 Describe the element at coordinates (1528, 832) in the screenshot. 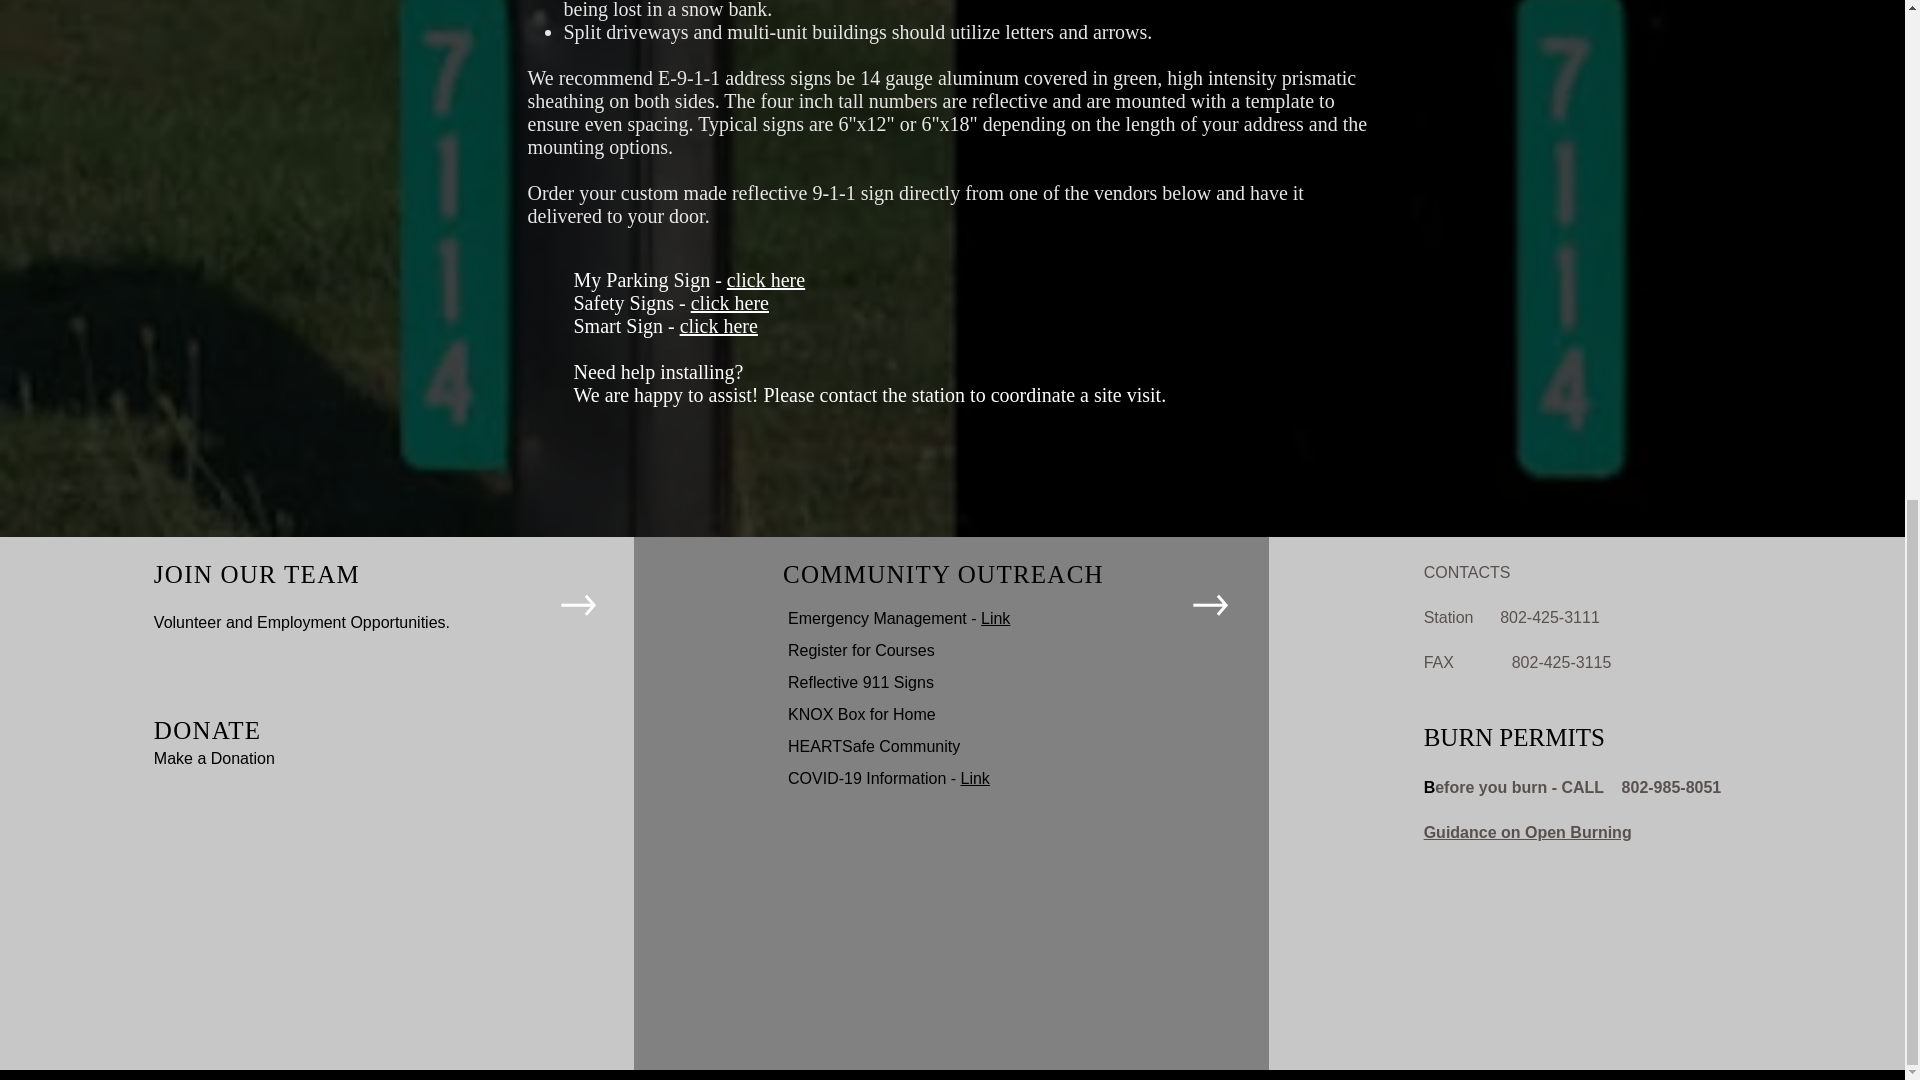

I see `Guidance on Open Burning` at that location.